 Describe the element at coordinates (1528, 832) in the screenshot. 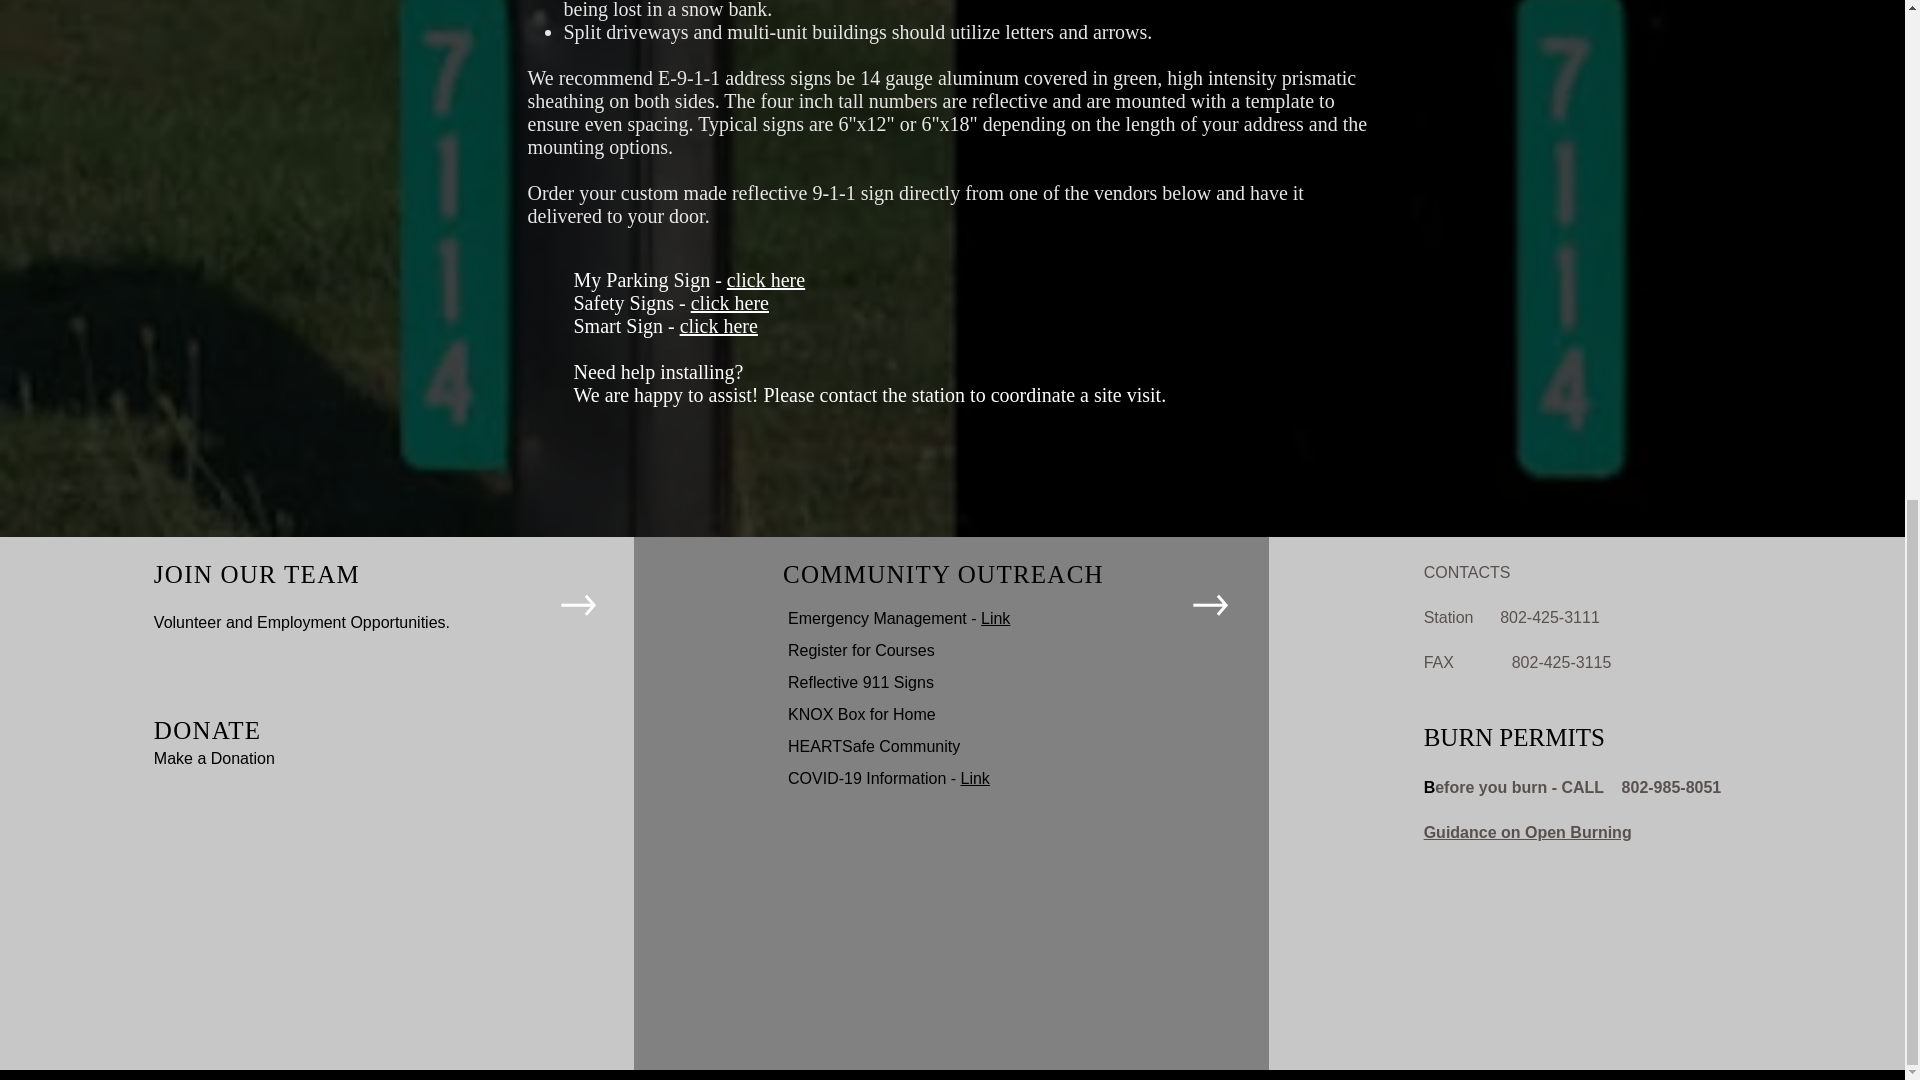

I see `Guidance on Open Burning` at that location.